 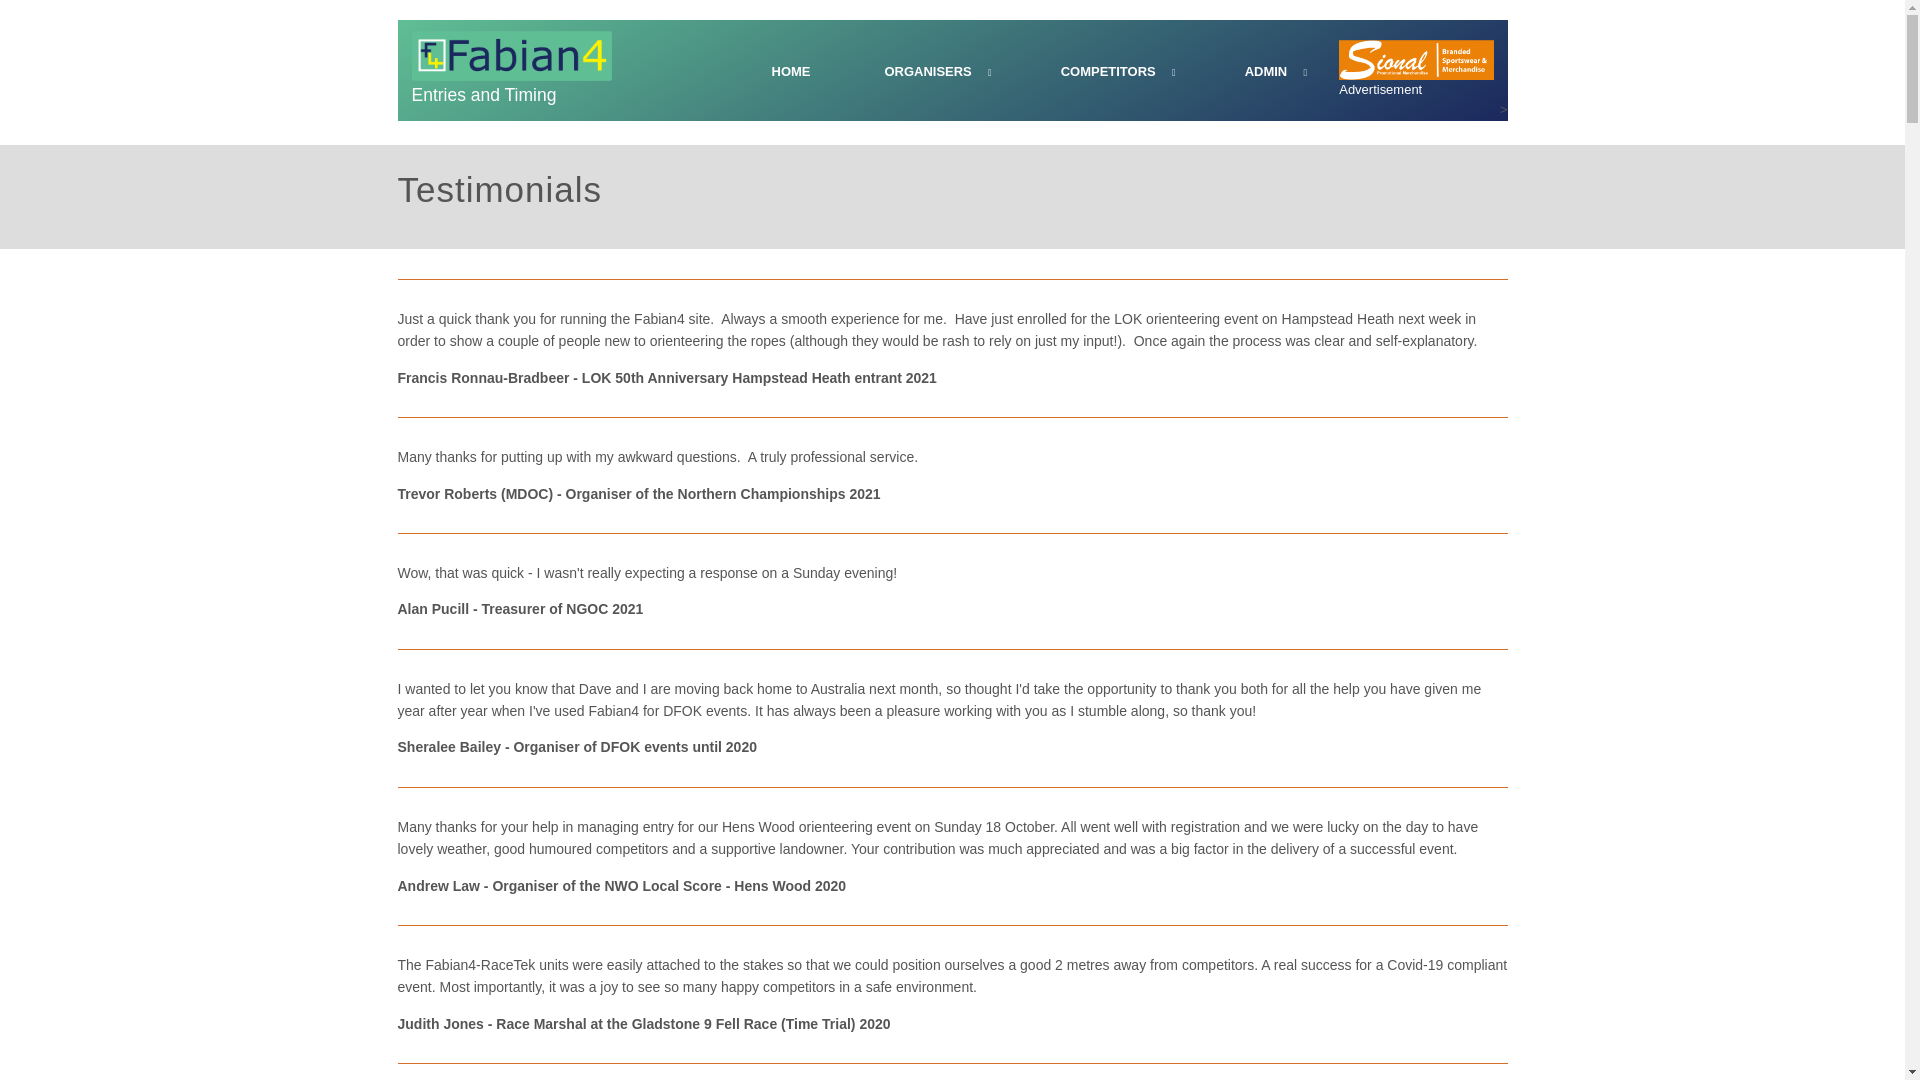 I want to click on COMPETITORS, so click(x=1116, y=72).